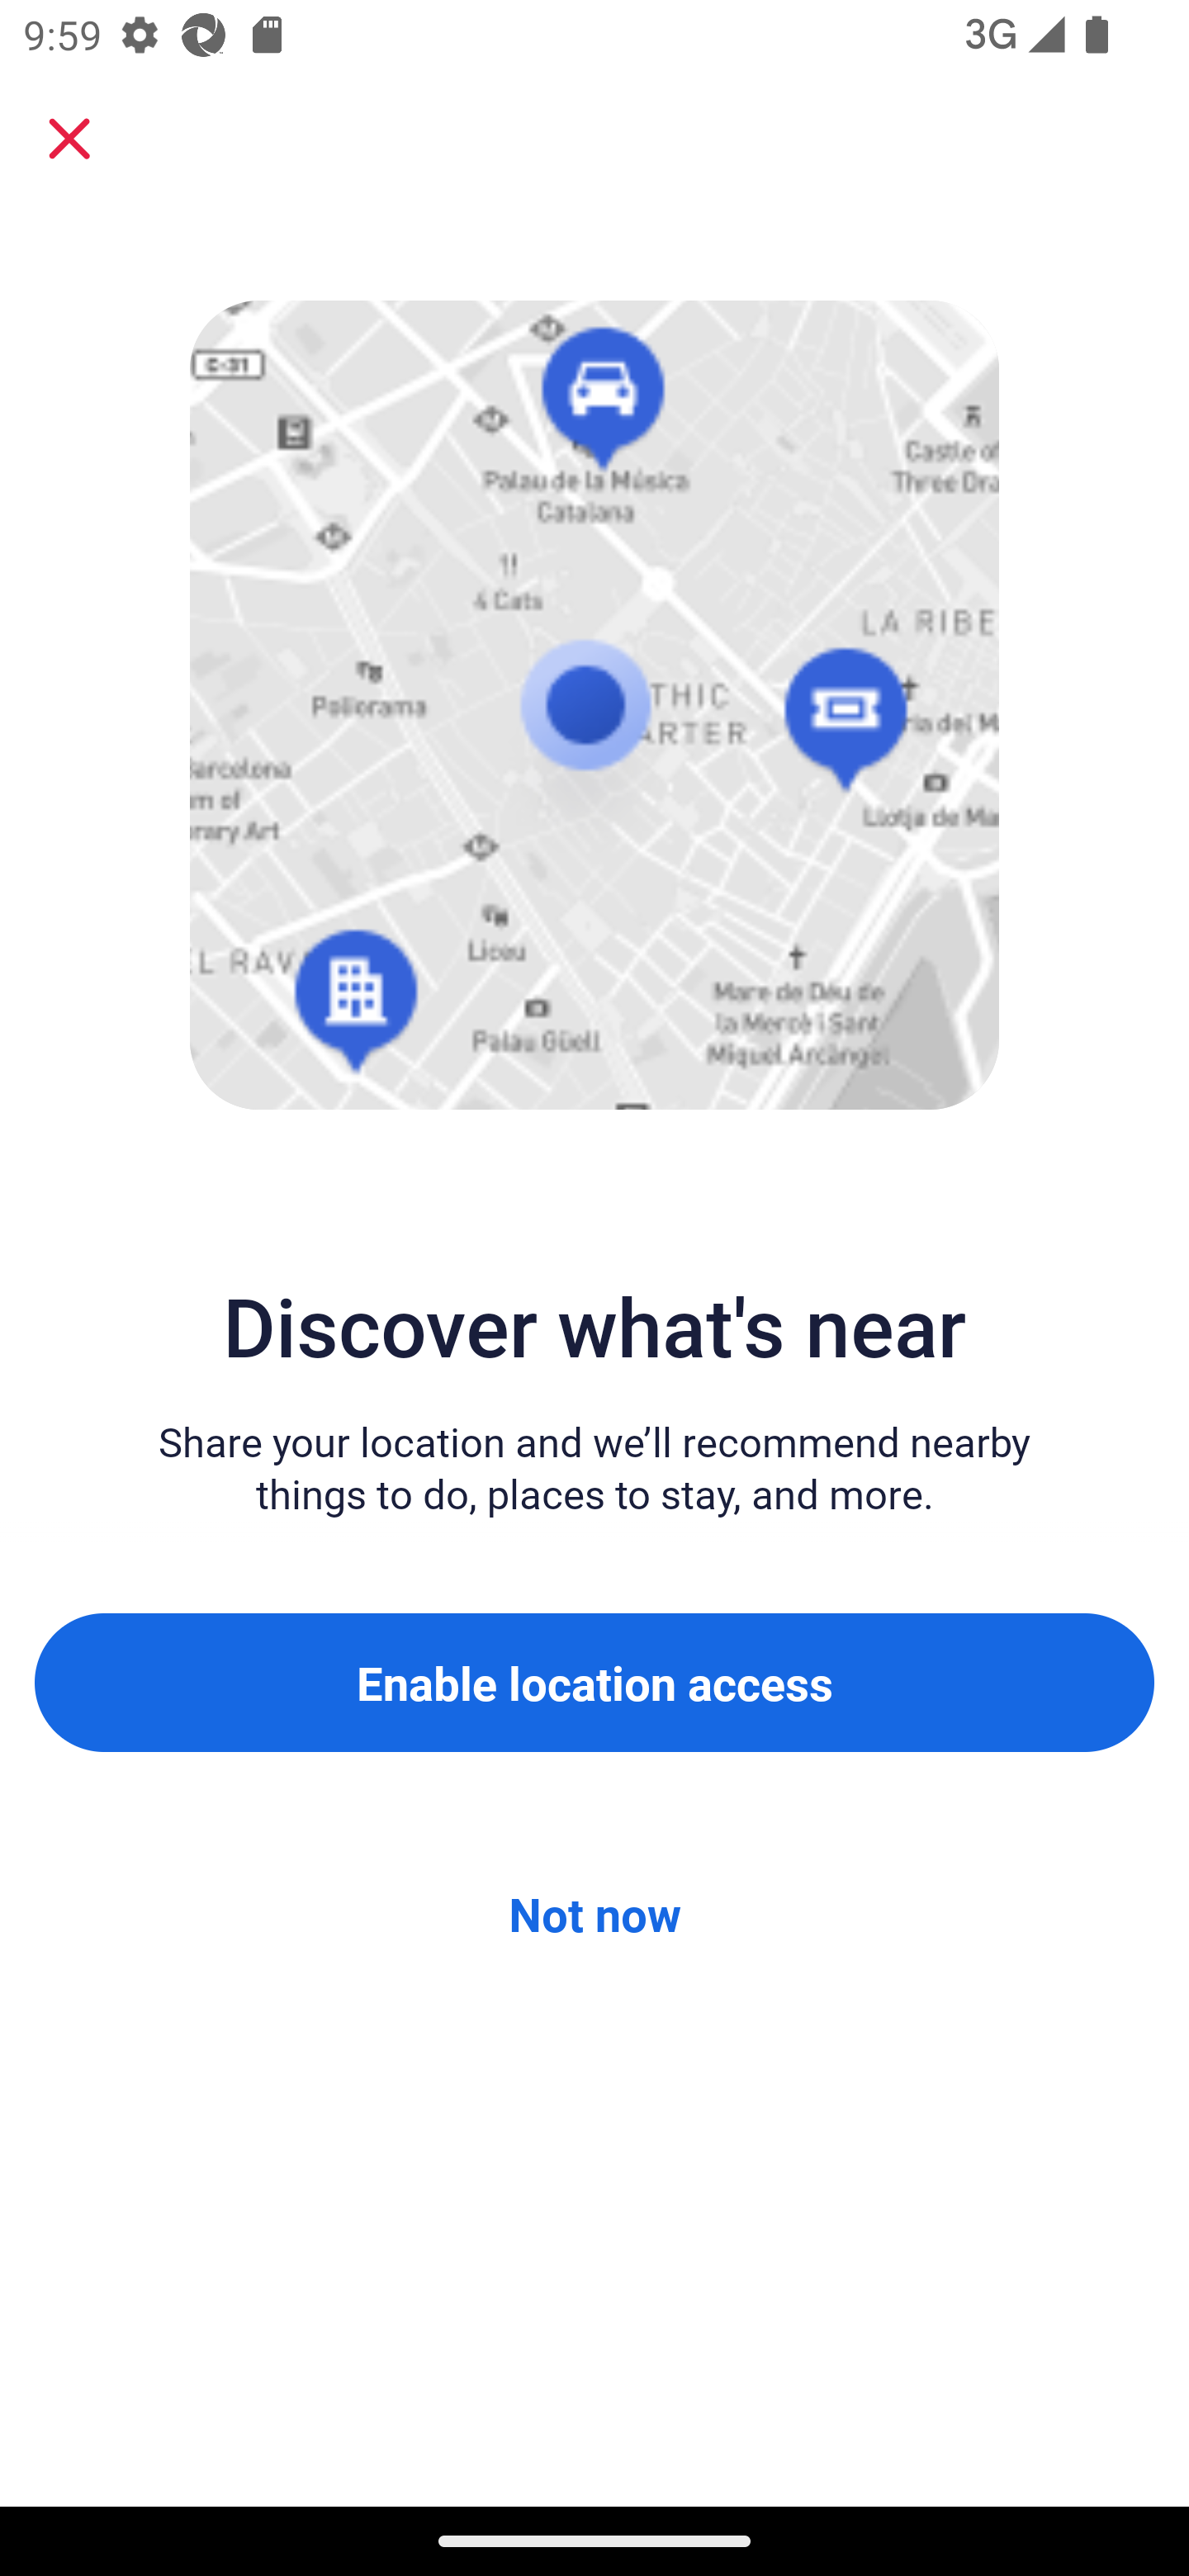 The height and width of the screenshot is (2576, 1189). I want to click on Enable location access, so click(594, 1682).